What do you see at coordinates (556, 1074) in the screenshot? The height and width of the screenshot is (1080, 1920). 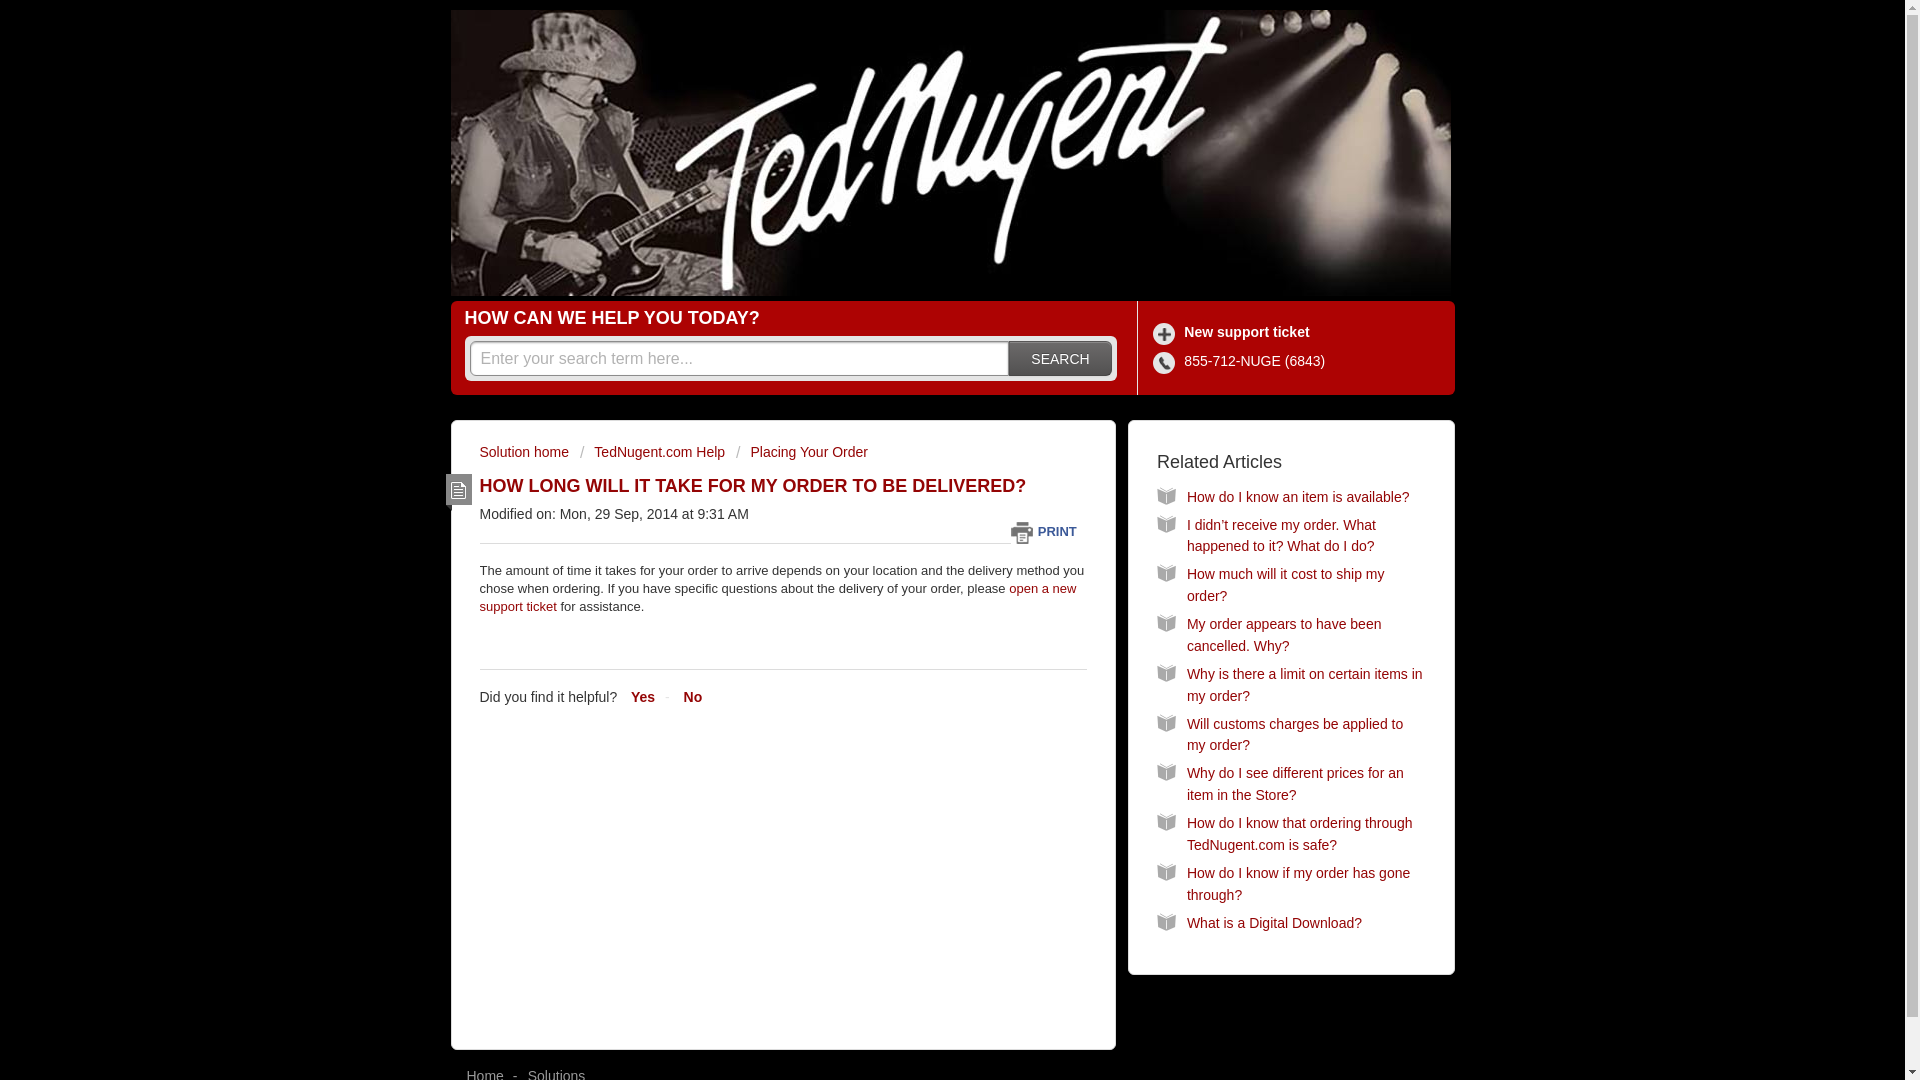 I see `Solutions` at bounding box center [556, 1074].